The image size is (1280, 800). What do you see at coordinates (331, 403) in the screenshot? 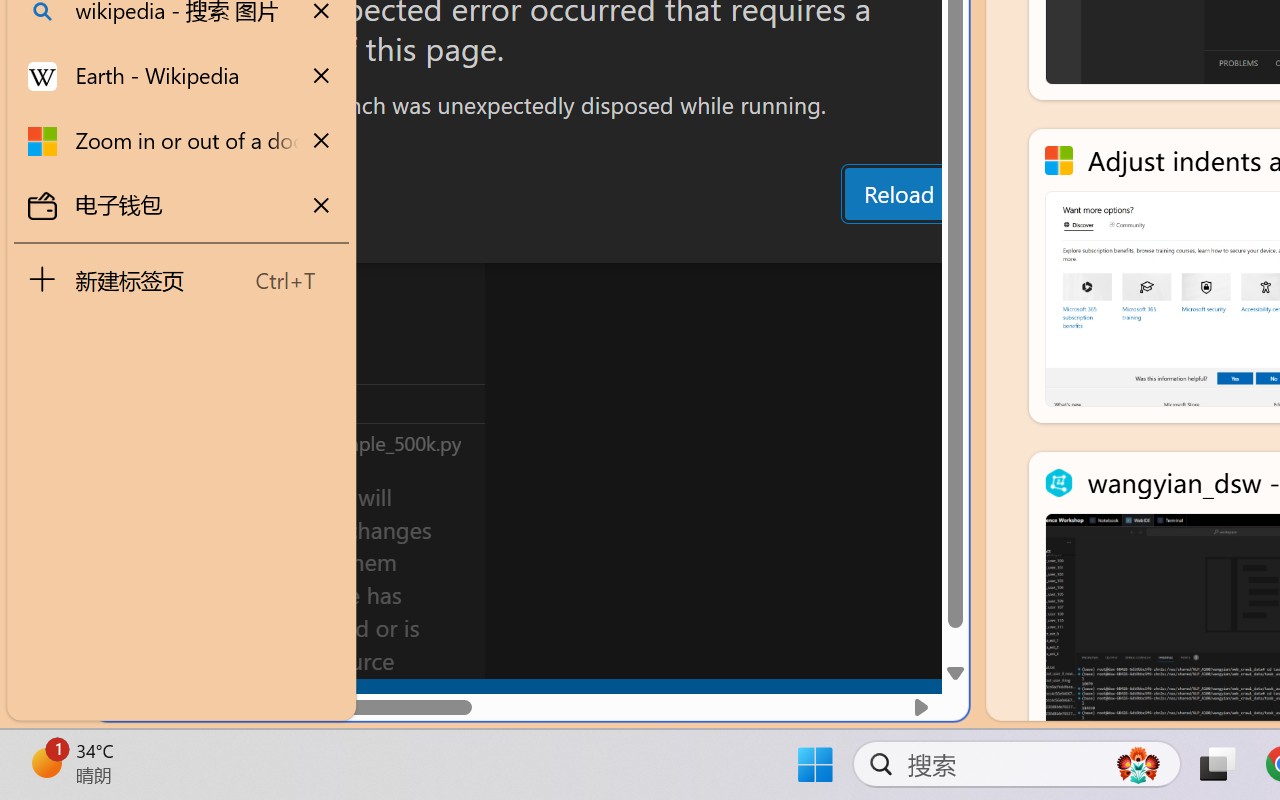
I see `Outline Section` at bounding box center [331, 403].